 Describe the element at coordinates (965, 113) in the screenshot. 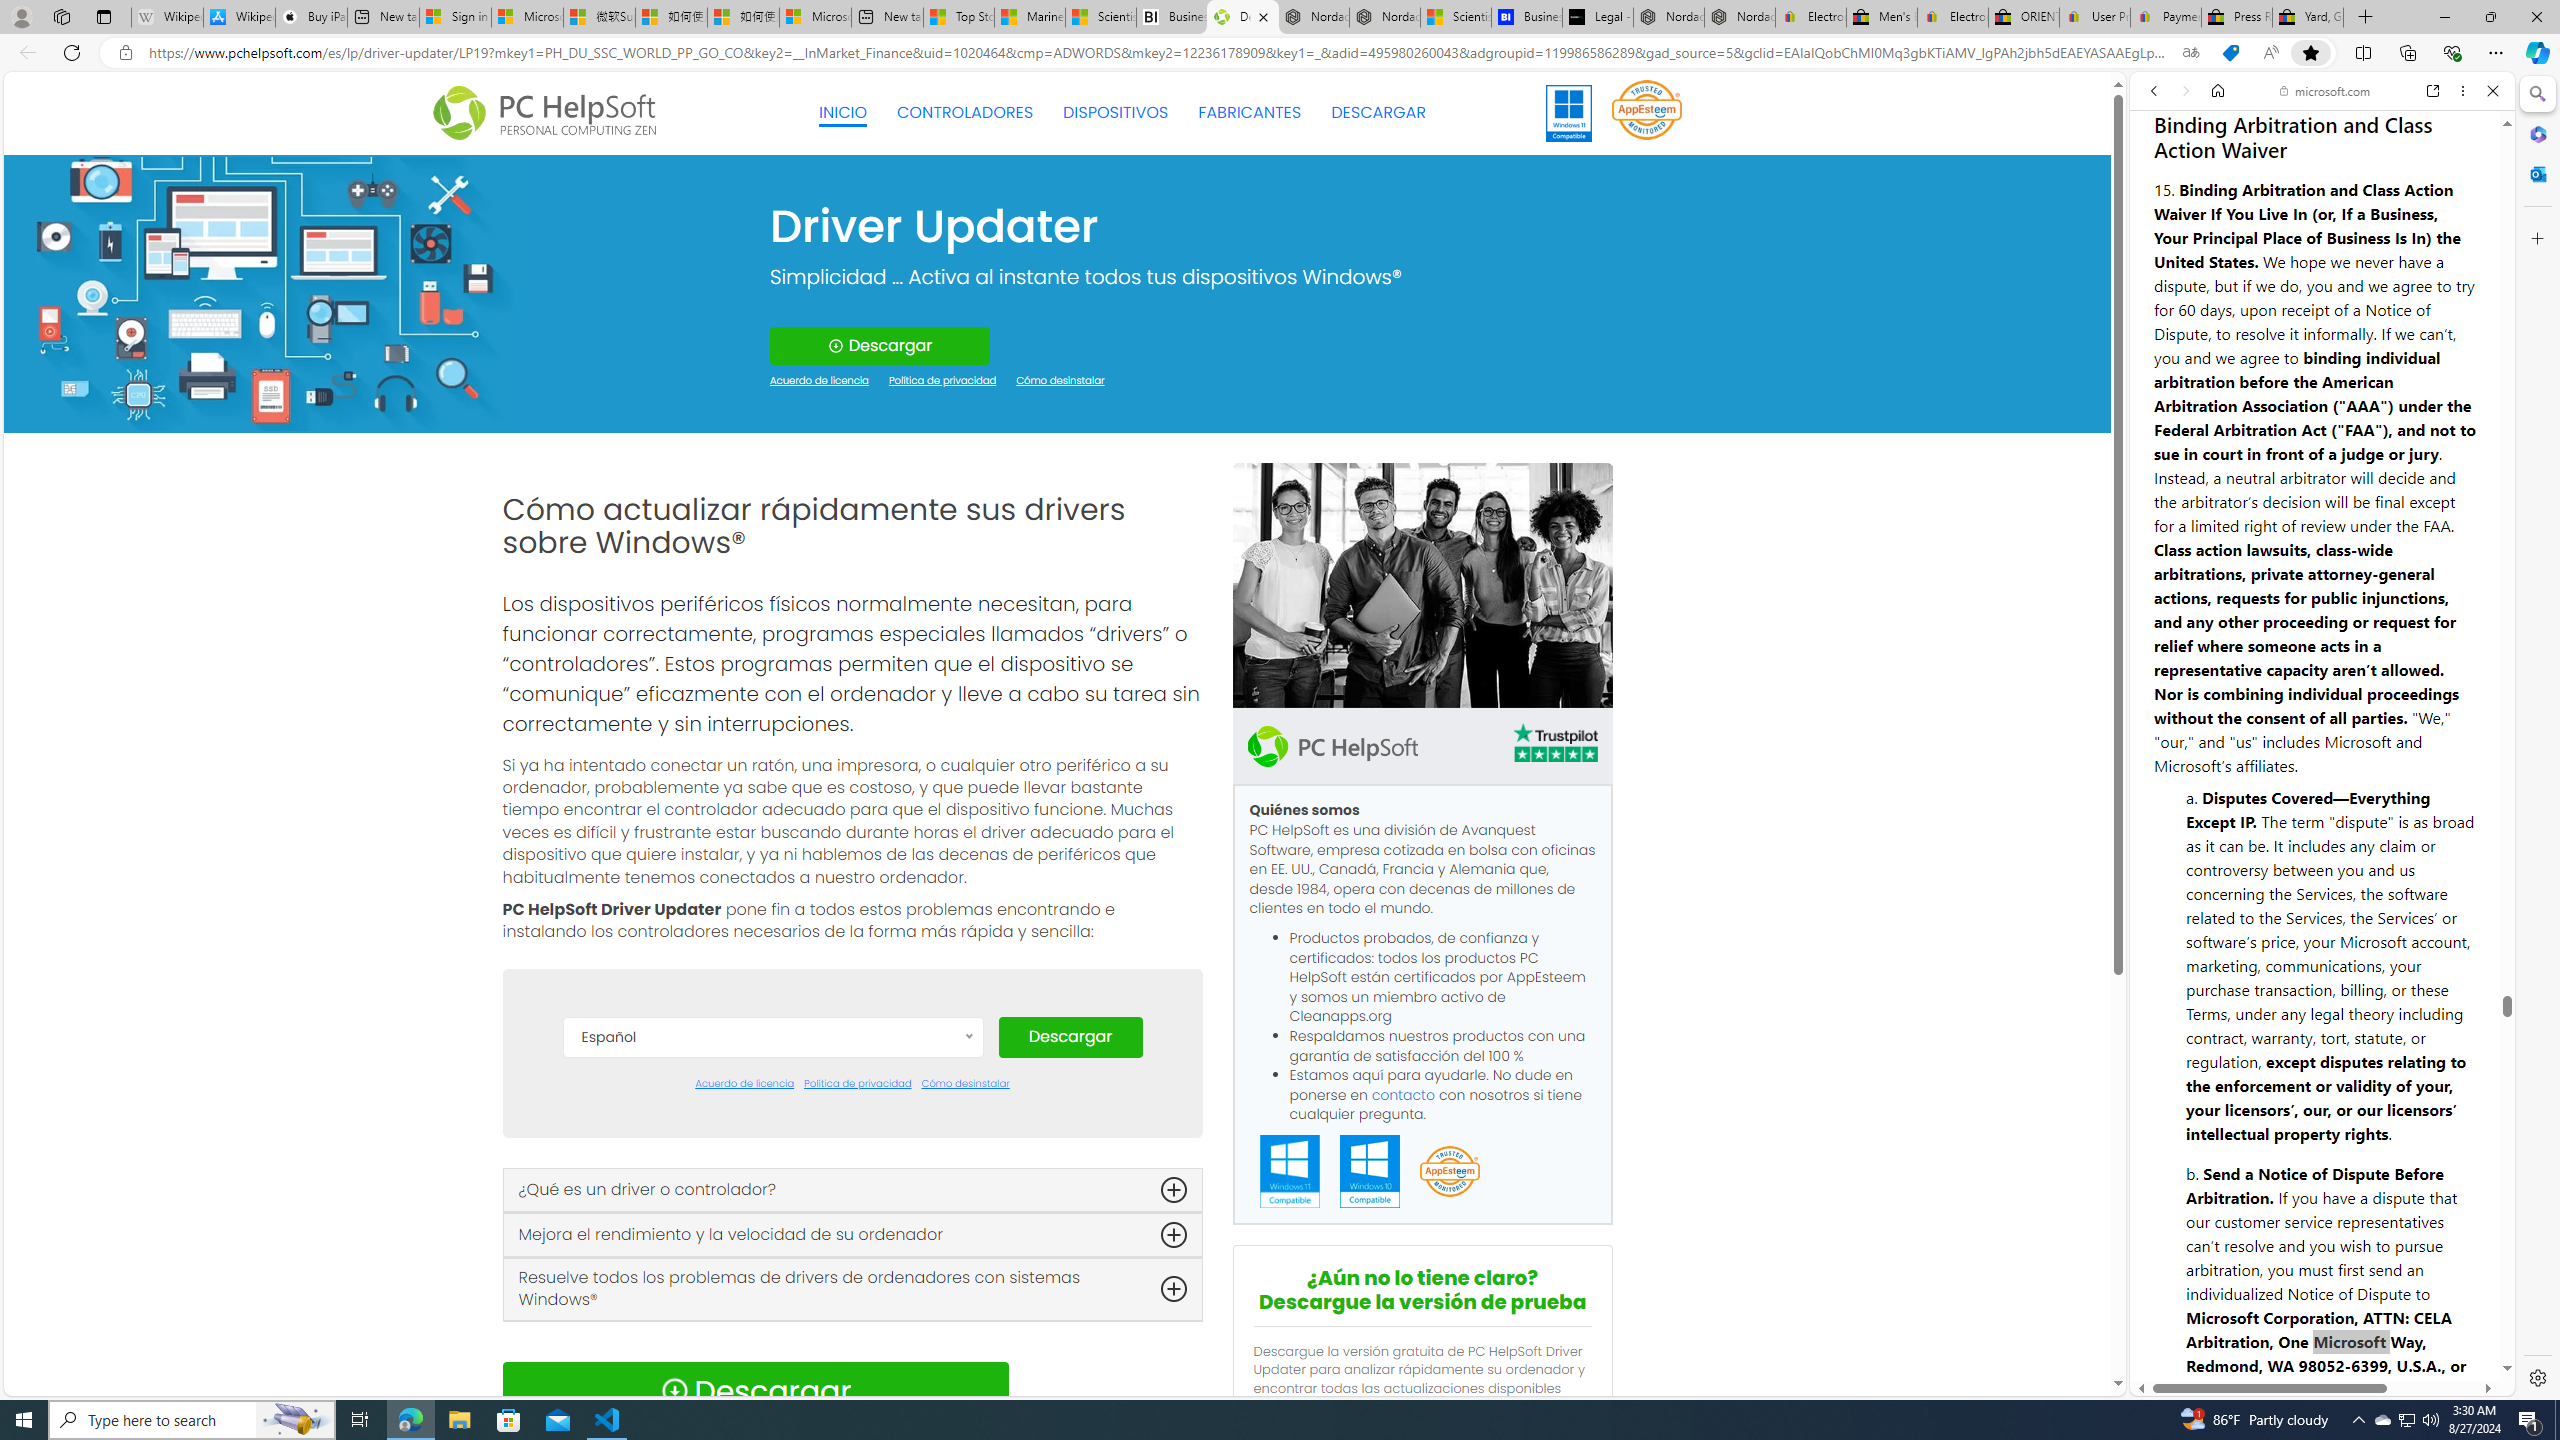

I see `CONTROLADORES` at that location.